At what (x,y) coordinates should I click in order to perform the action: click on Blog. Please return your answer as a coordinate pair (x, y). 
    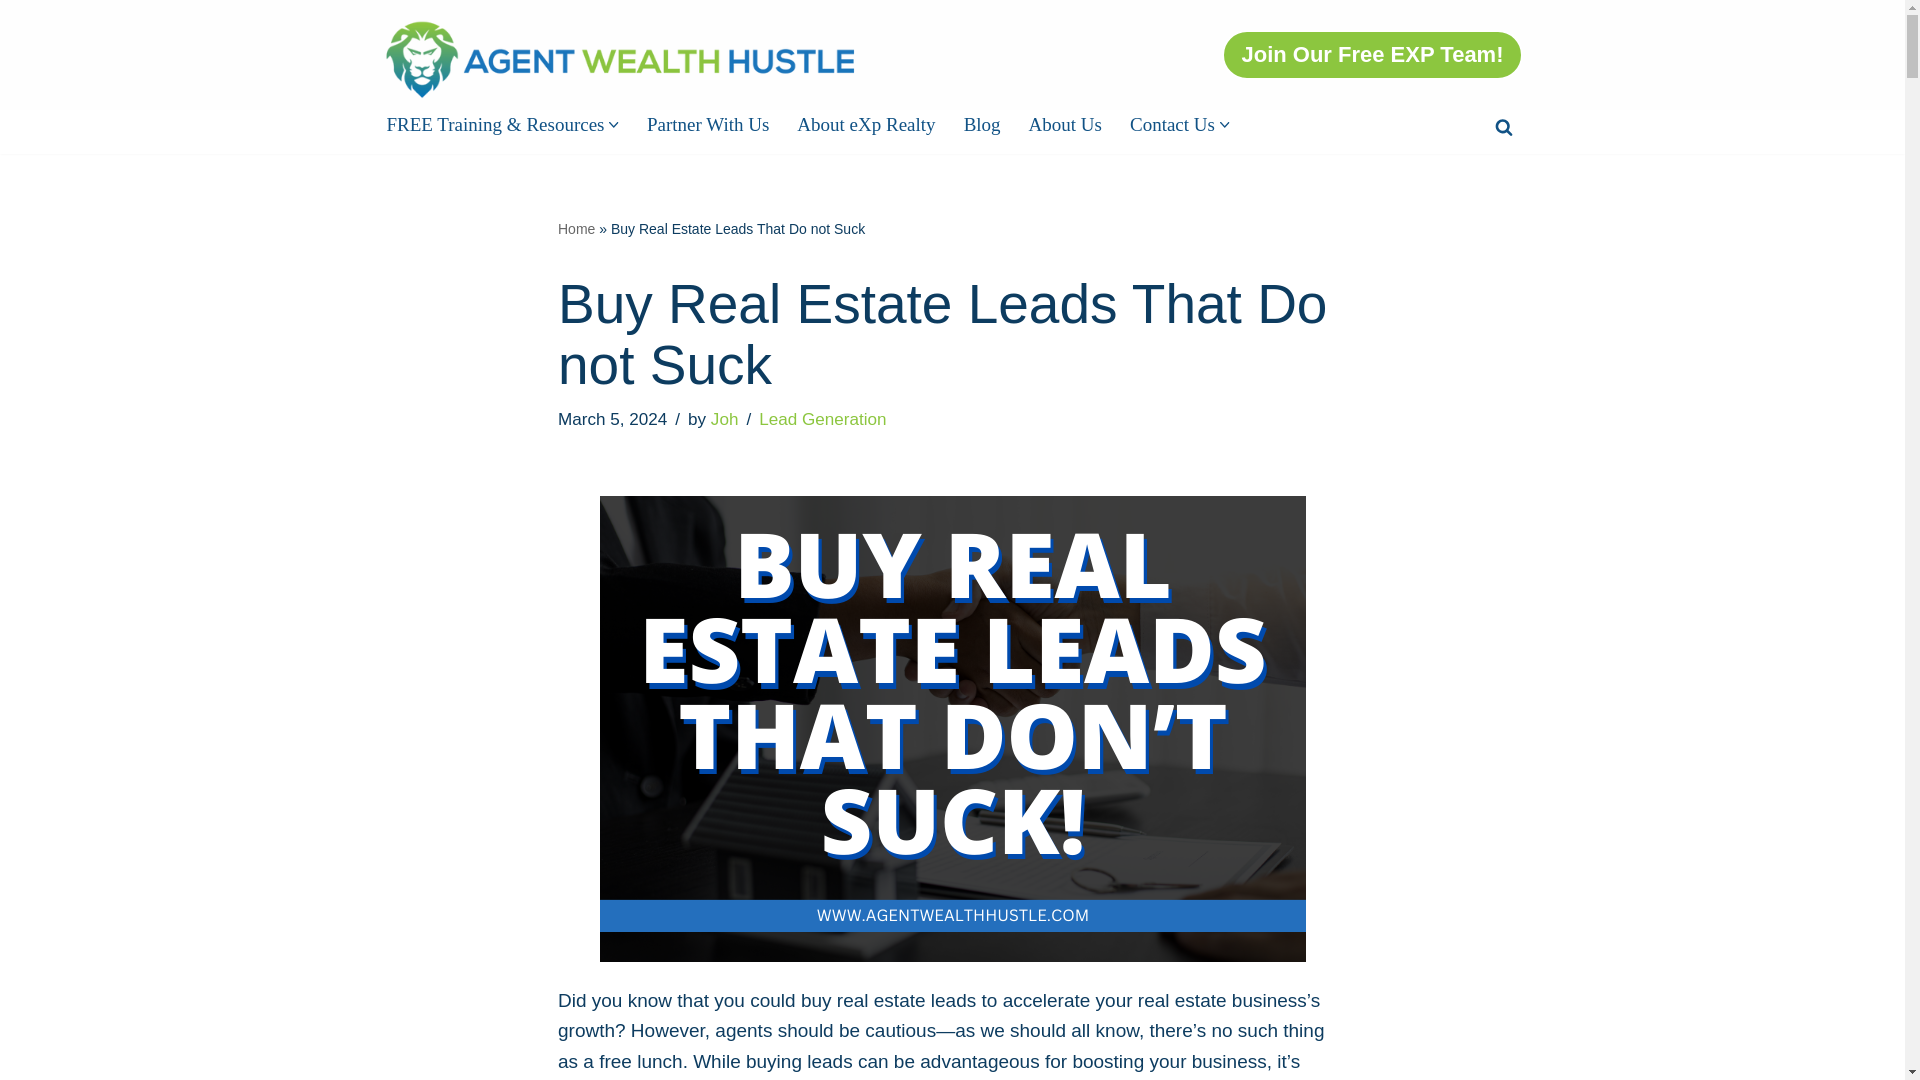
    Looking at the image, I should click on (982, 124).